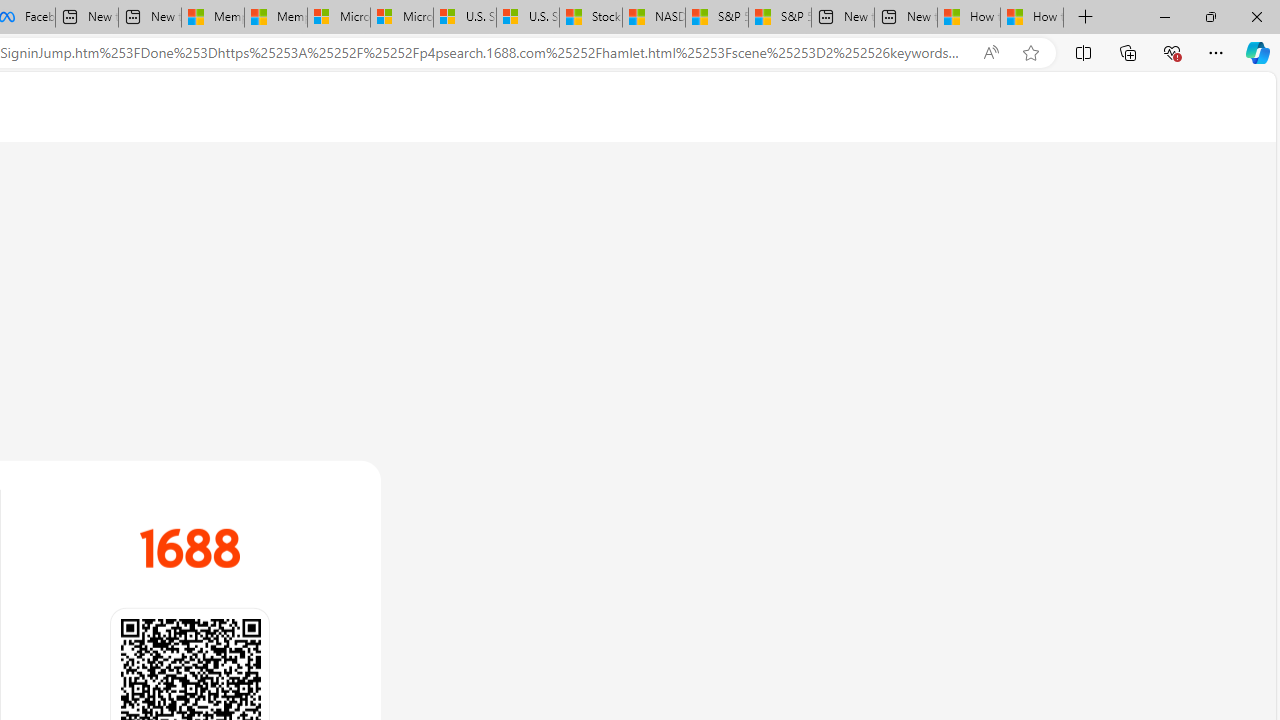 This screenshot has width=1280, height=720. What do you see at coordinates (1086, 18) in the screenshot?
I see `New Tab` at bounding box center [1086, 18].